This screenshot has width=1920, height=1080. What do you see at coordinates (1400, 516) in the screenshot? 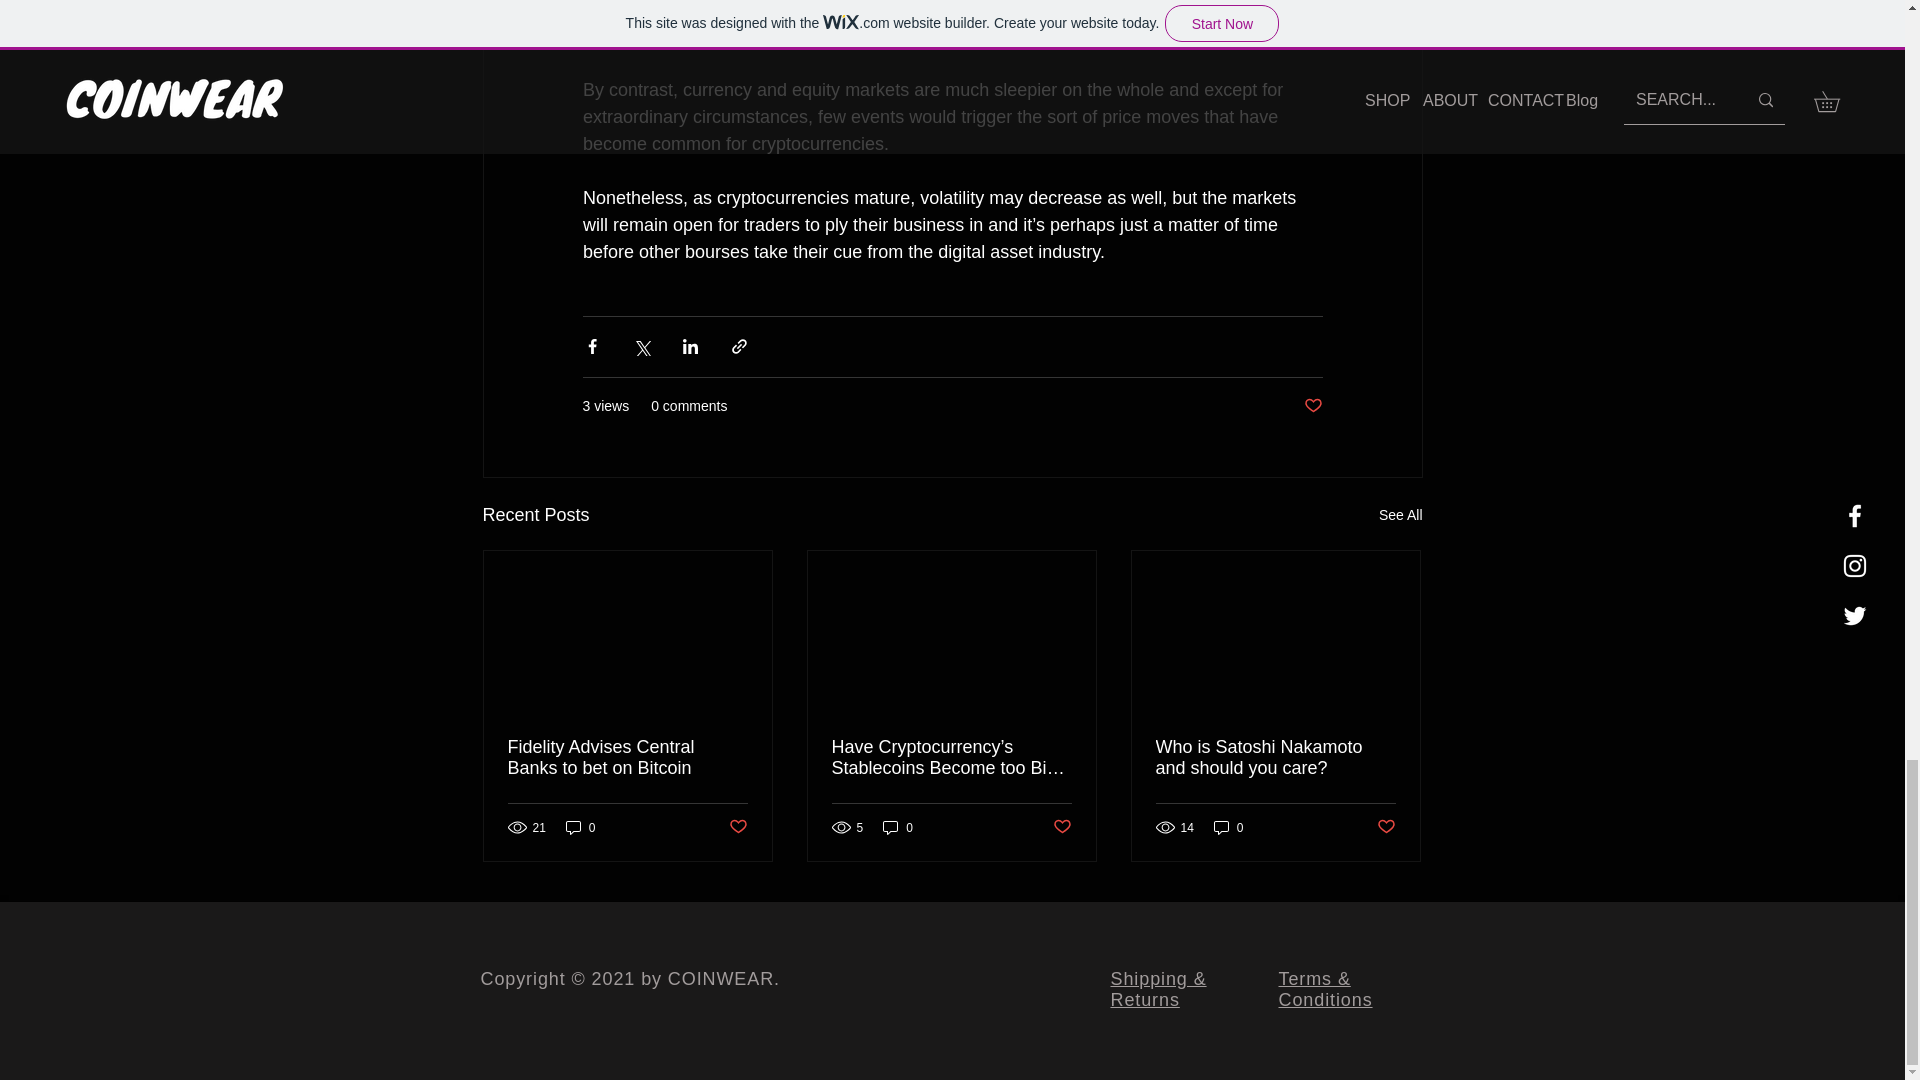
I see `See All` at bounding box center [1400, 516].